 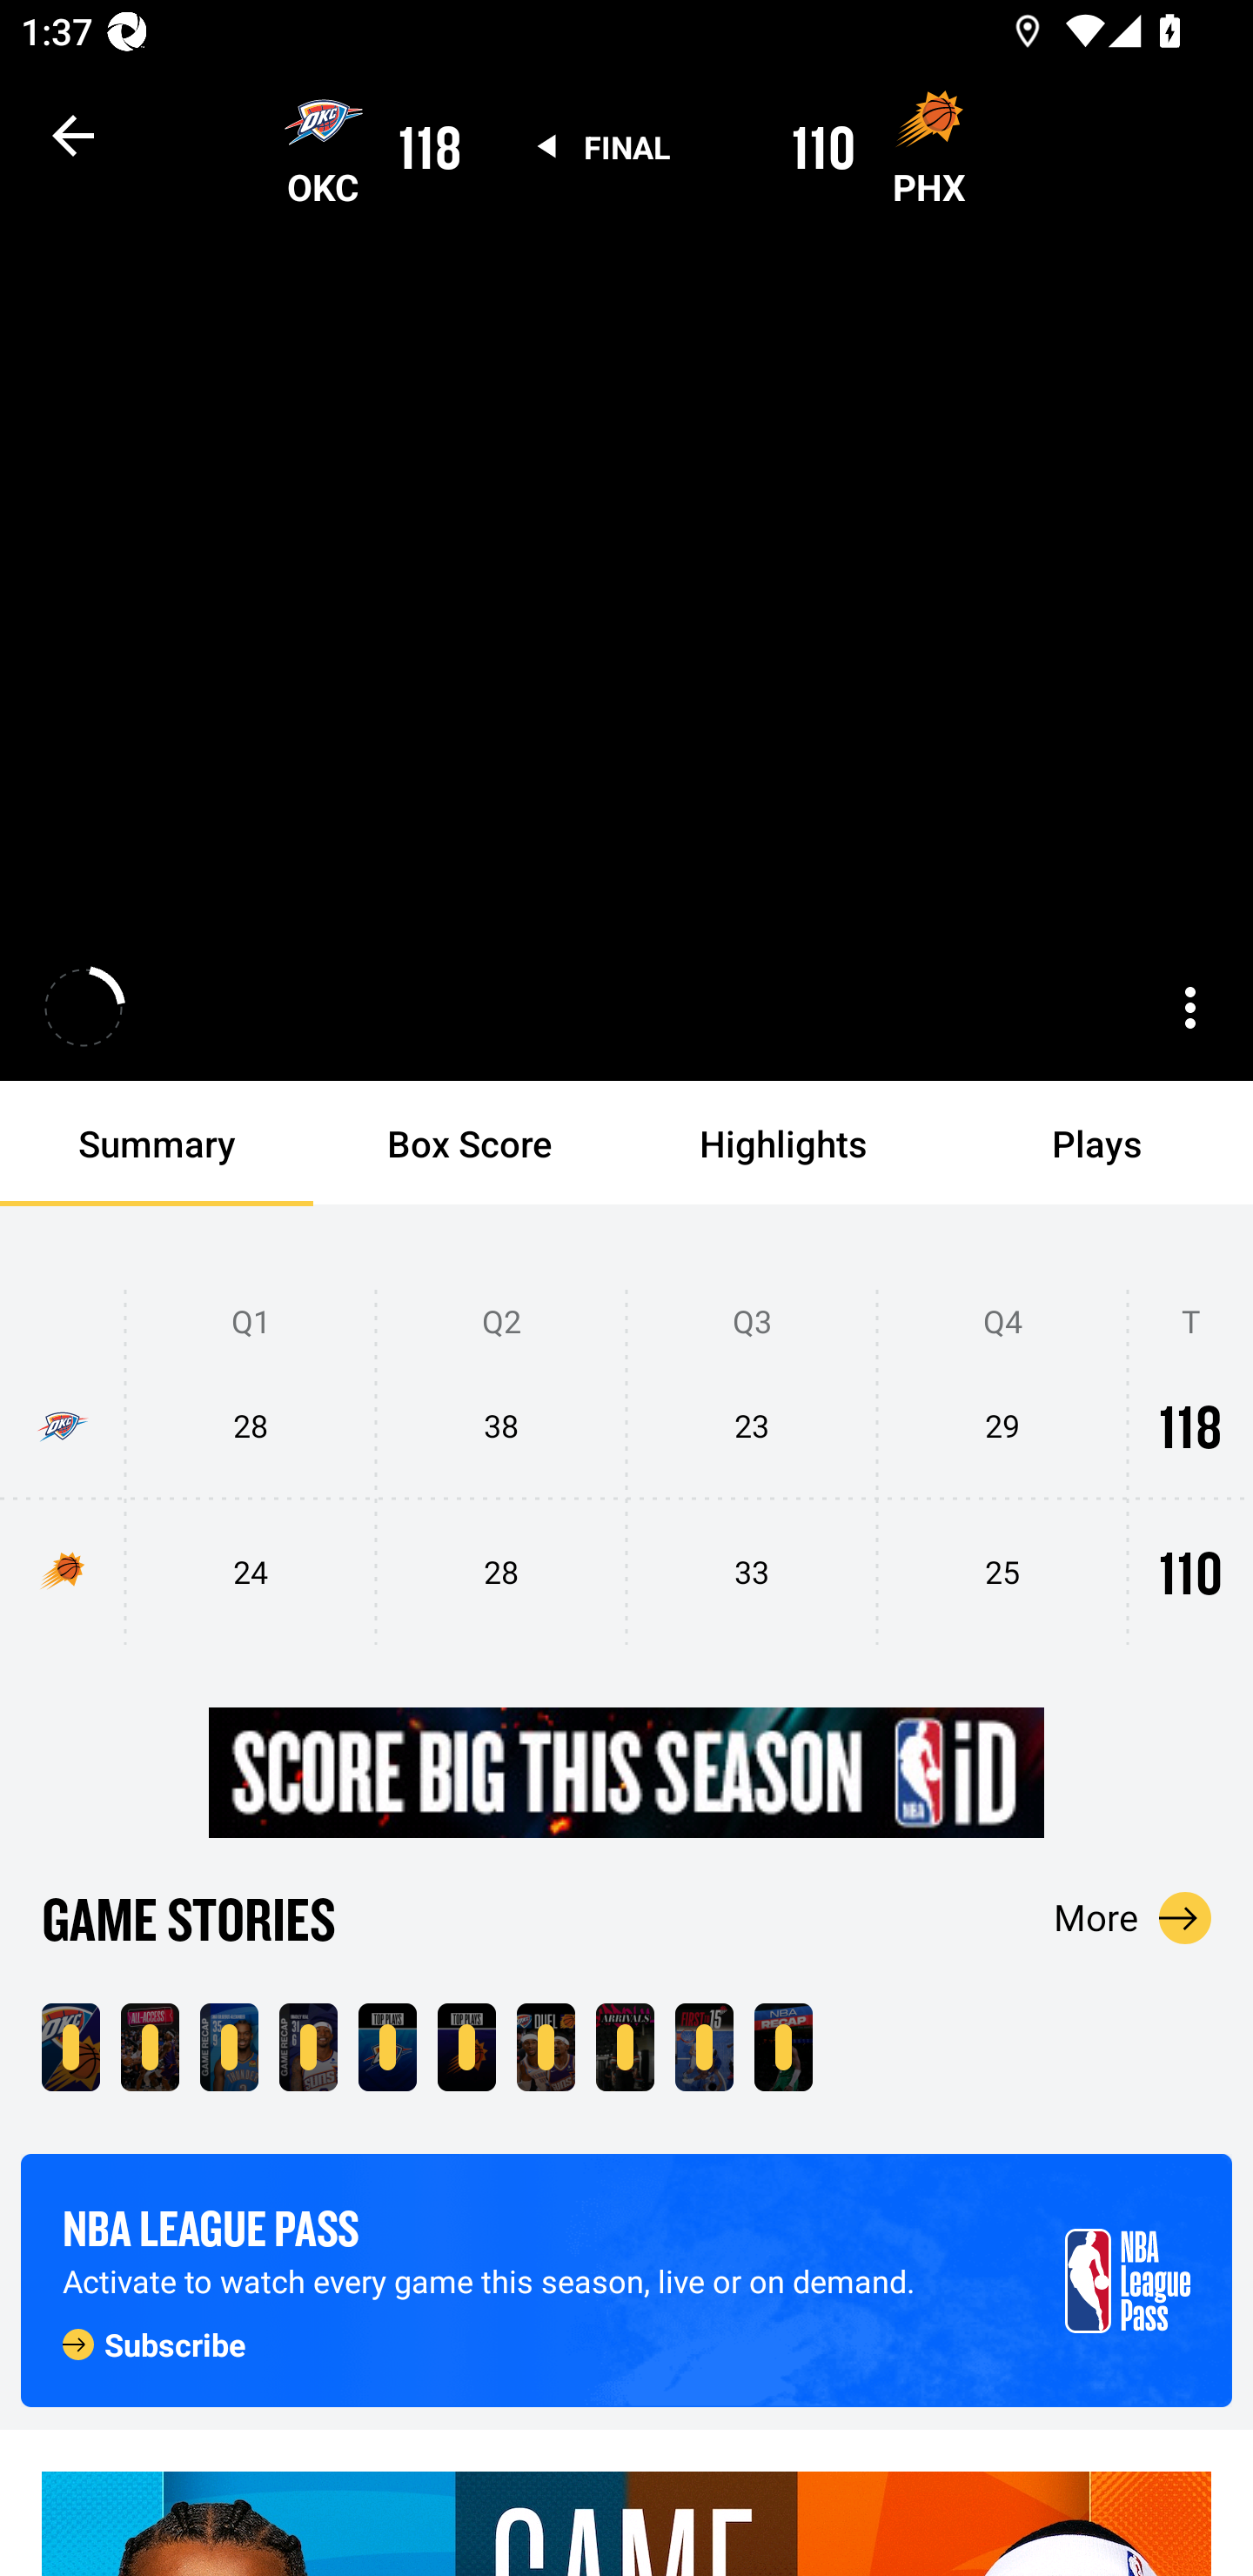 What do you see at coordinates (1133, 1917) in the screenshot?
I see `More` at bounding box center [1133, 1917].